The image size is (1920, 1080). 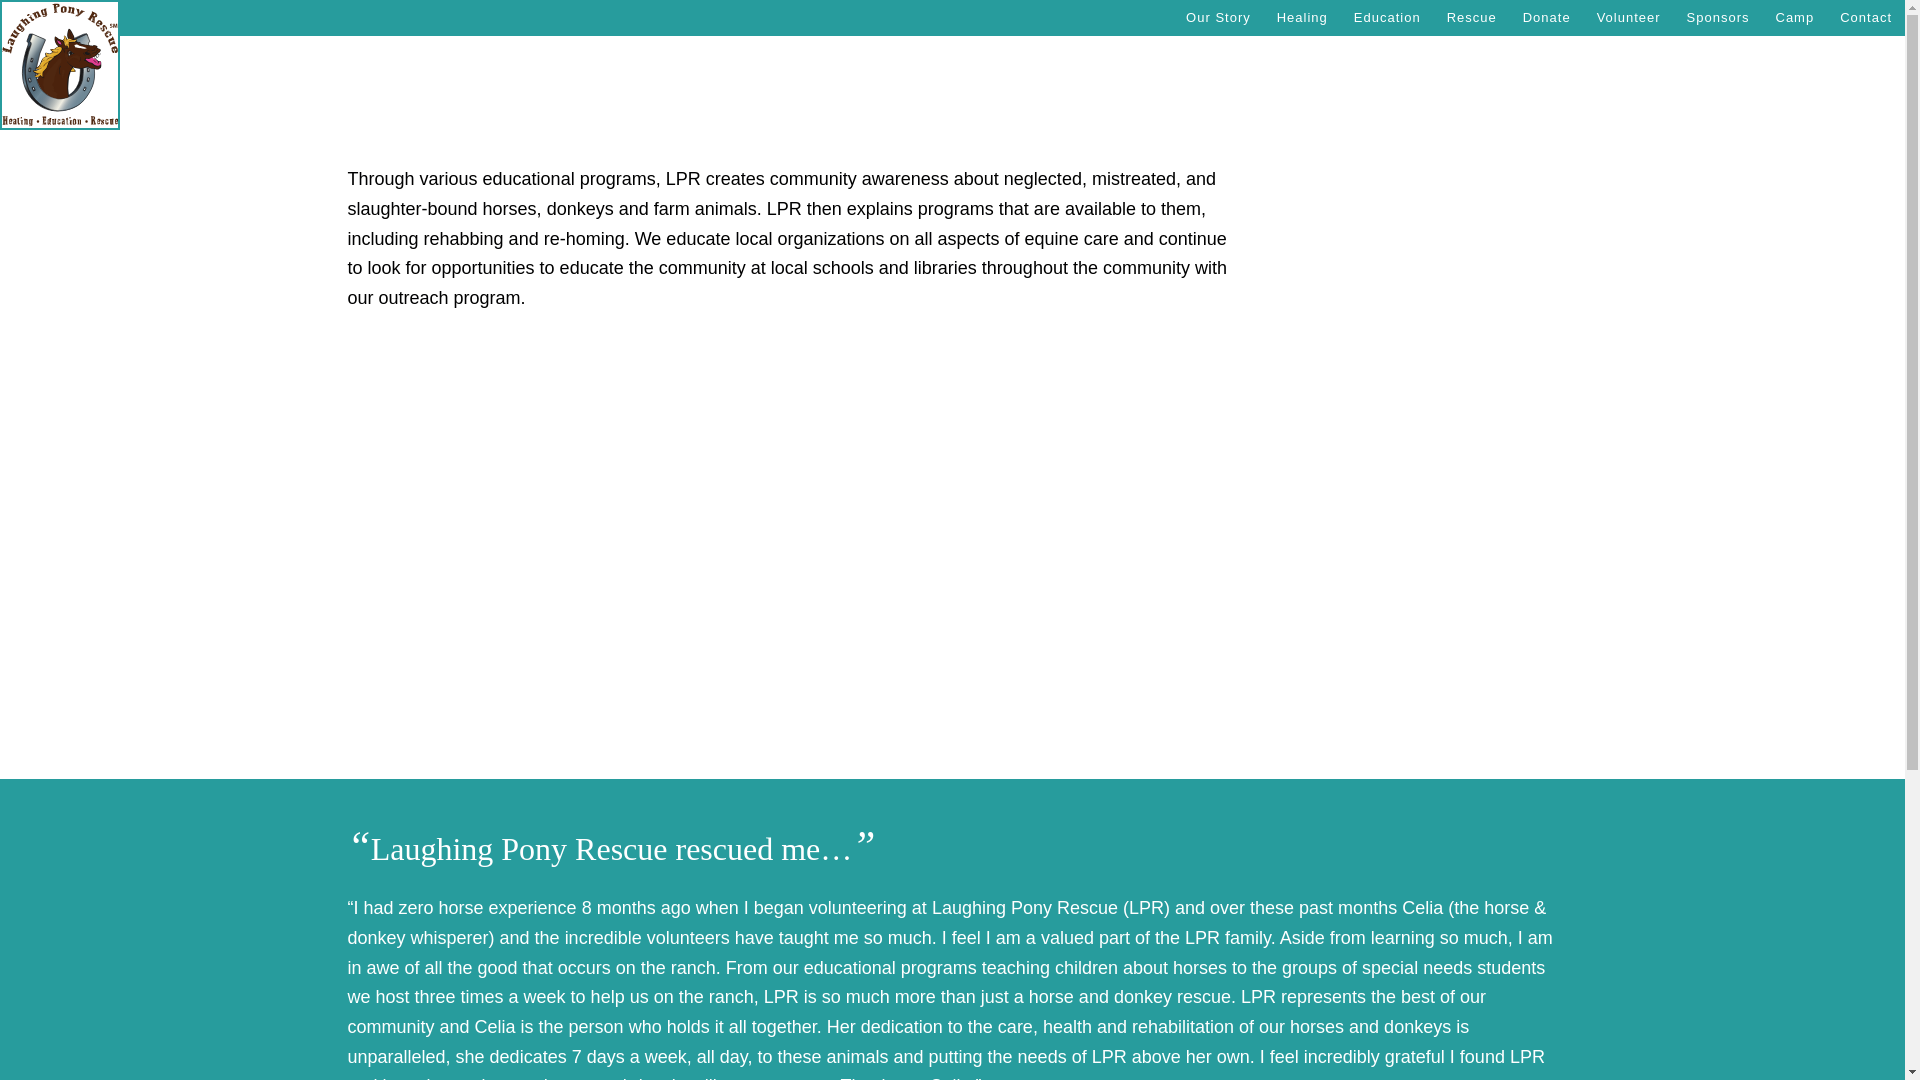 What do you see at coordinates (1387, 18) in the screenshot?
I see `Education` at bounding box center [1387, 18].